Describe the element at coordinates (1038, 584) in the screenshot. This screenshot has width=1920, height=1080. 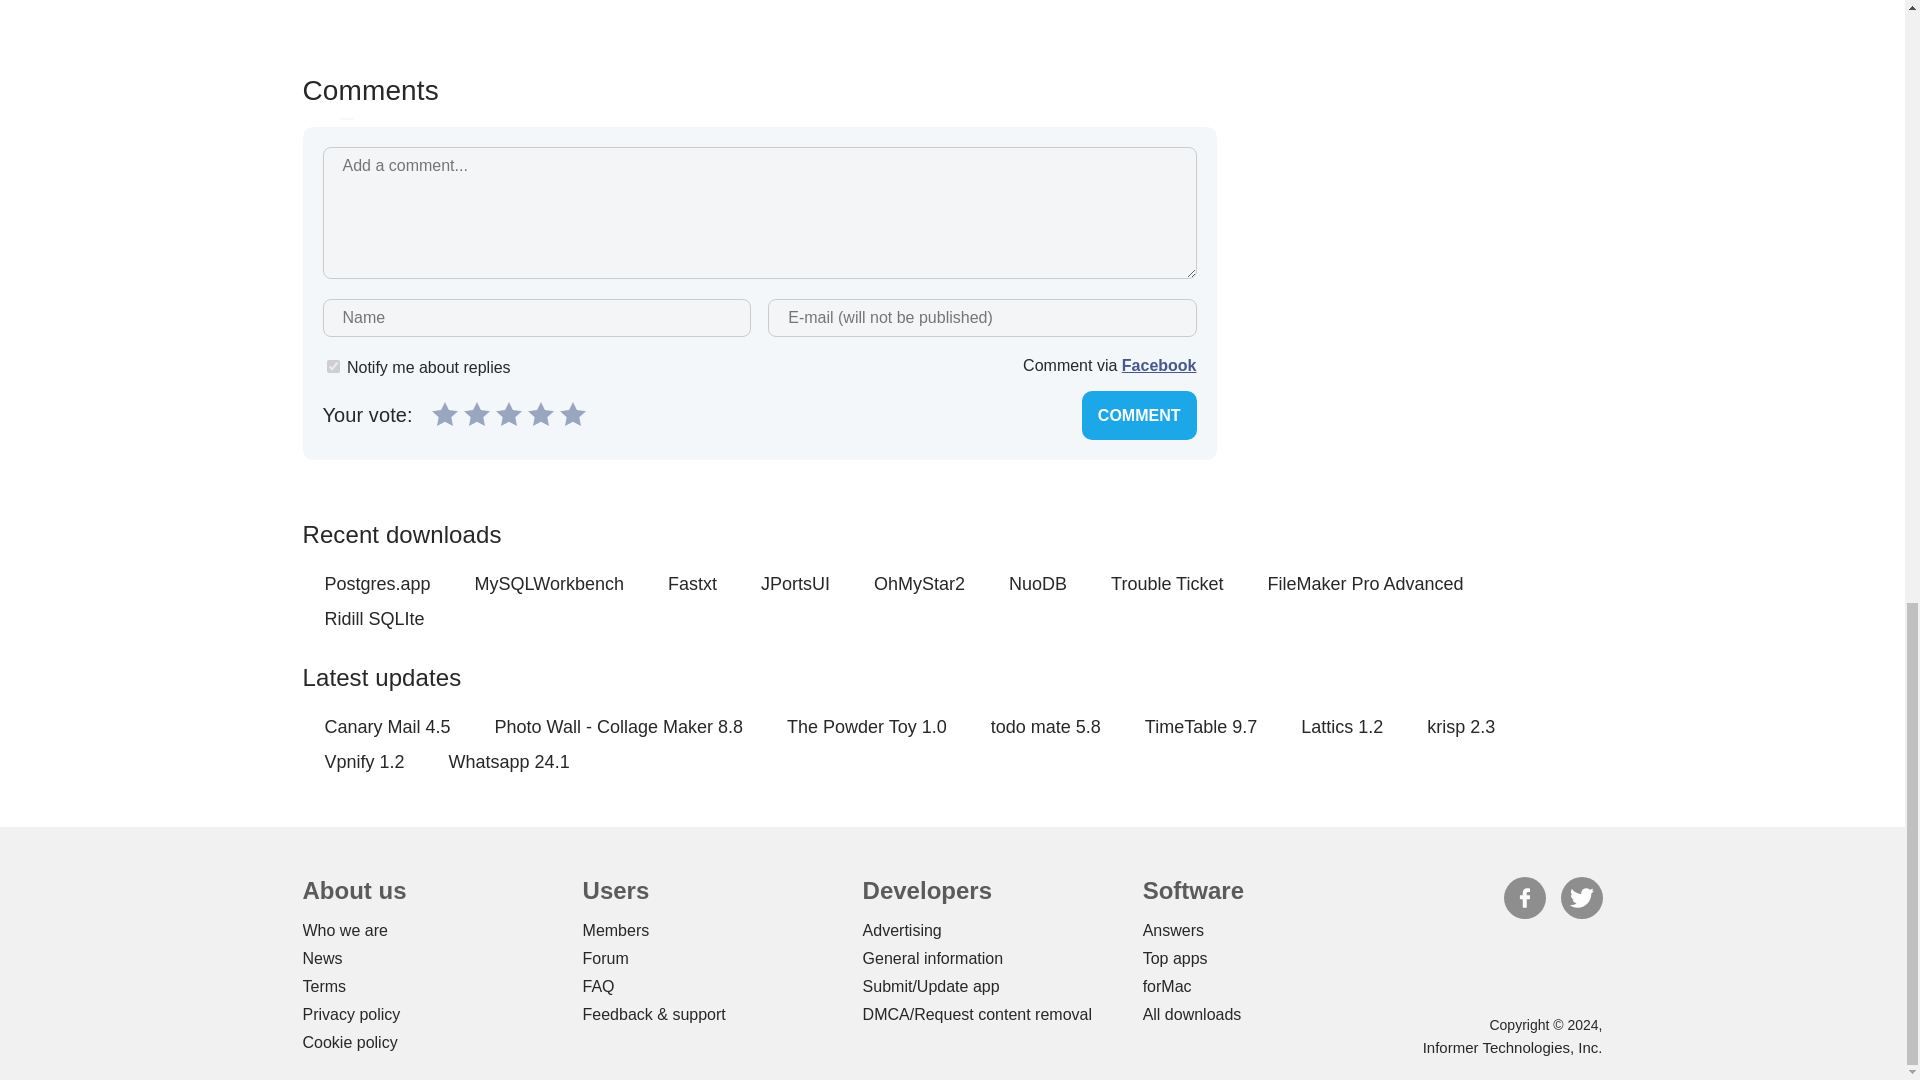
I see `NuoDB` at that location.